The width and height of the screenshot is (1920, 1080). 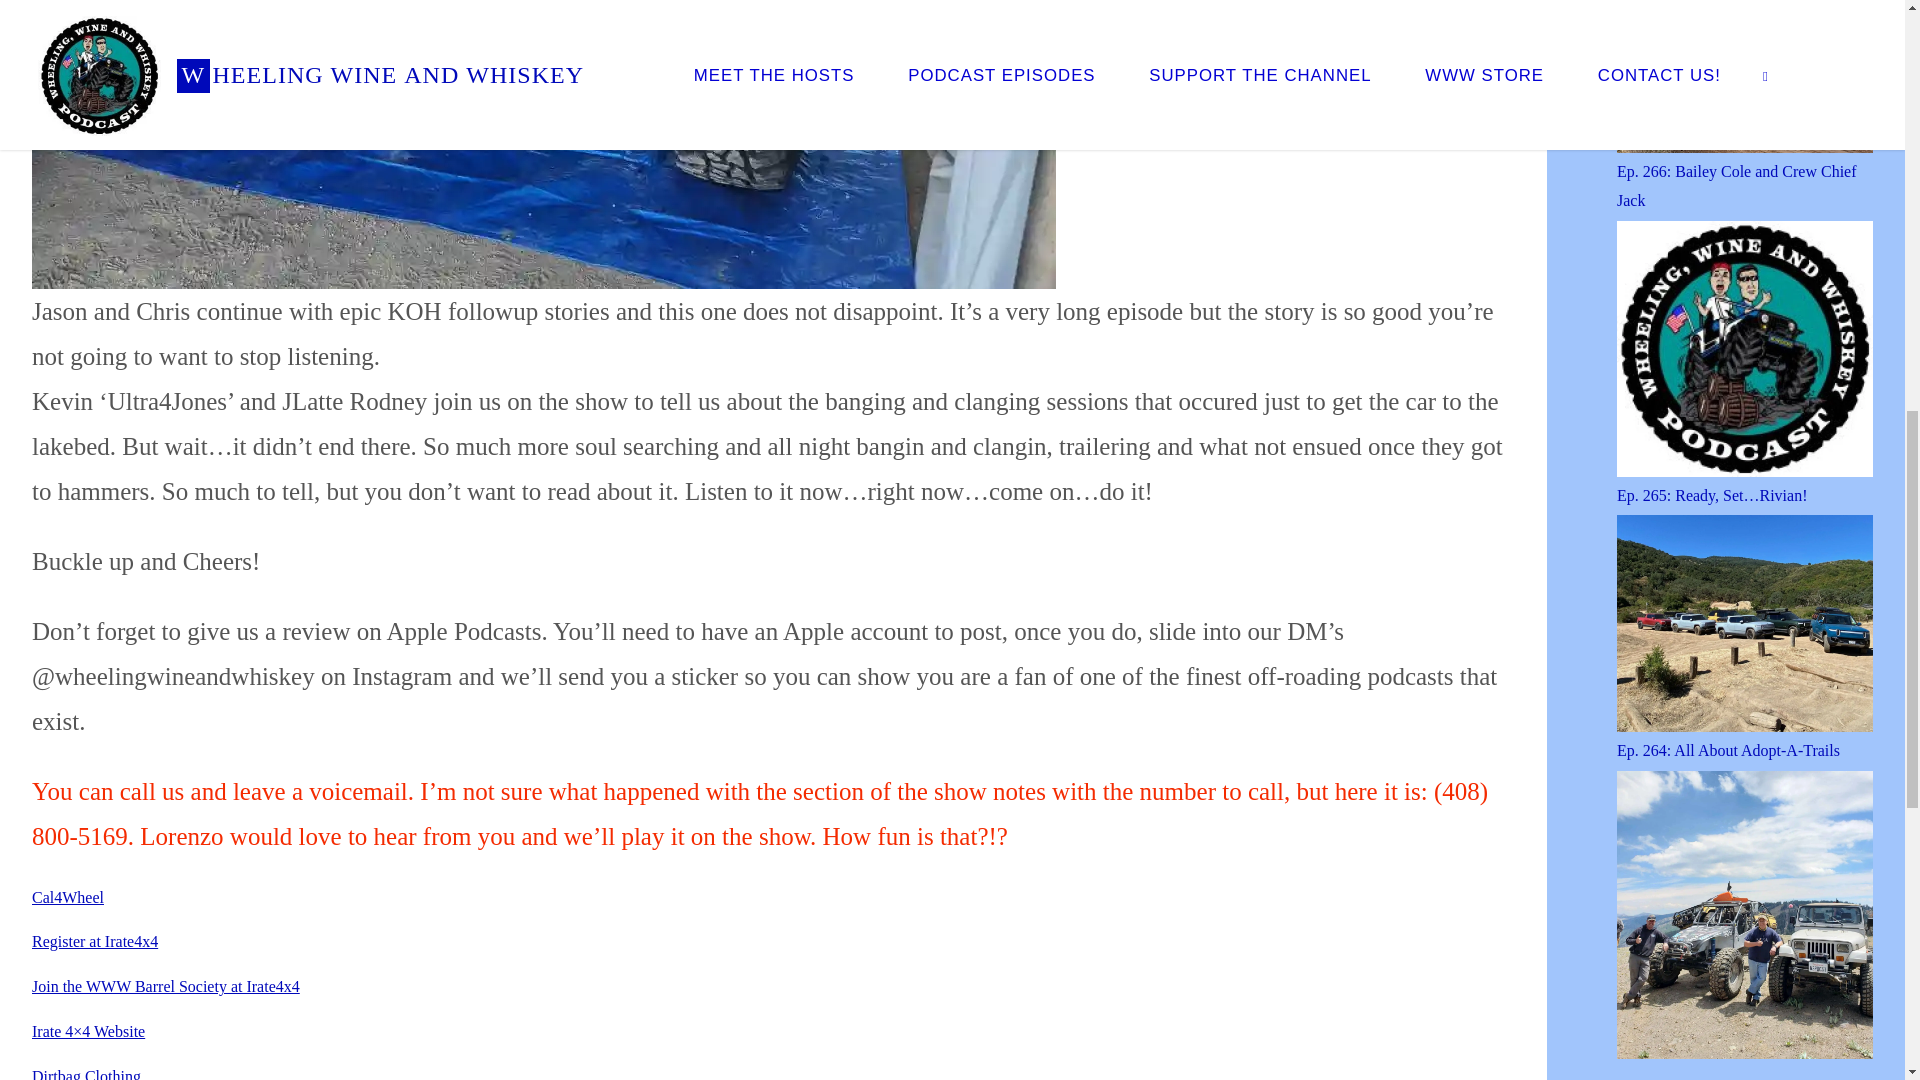 I want to click on Cal4Wheel, so click(x=68, y=897).